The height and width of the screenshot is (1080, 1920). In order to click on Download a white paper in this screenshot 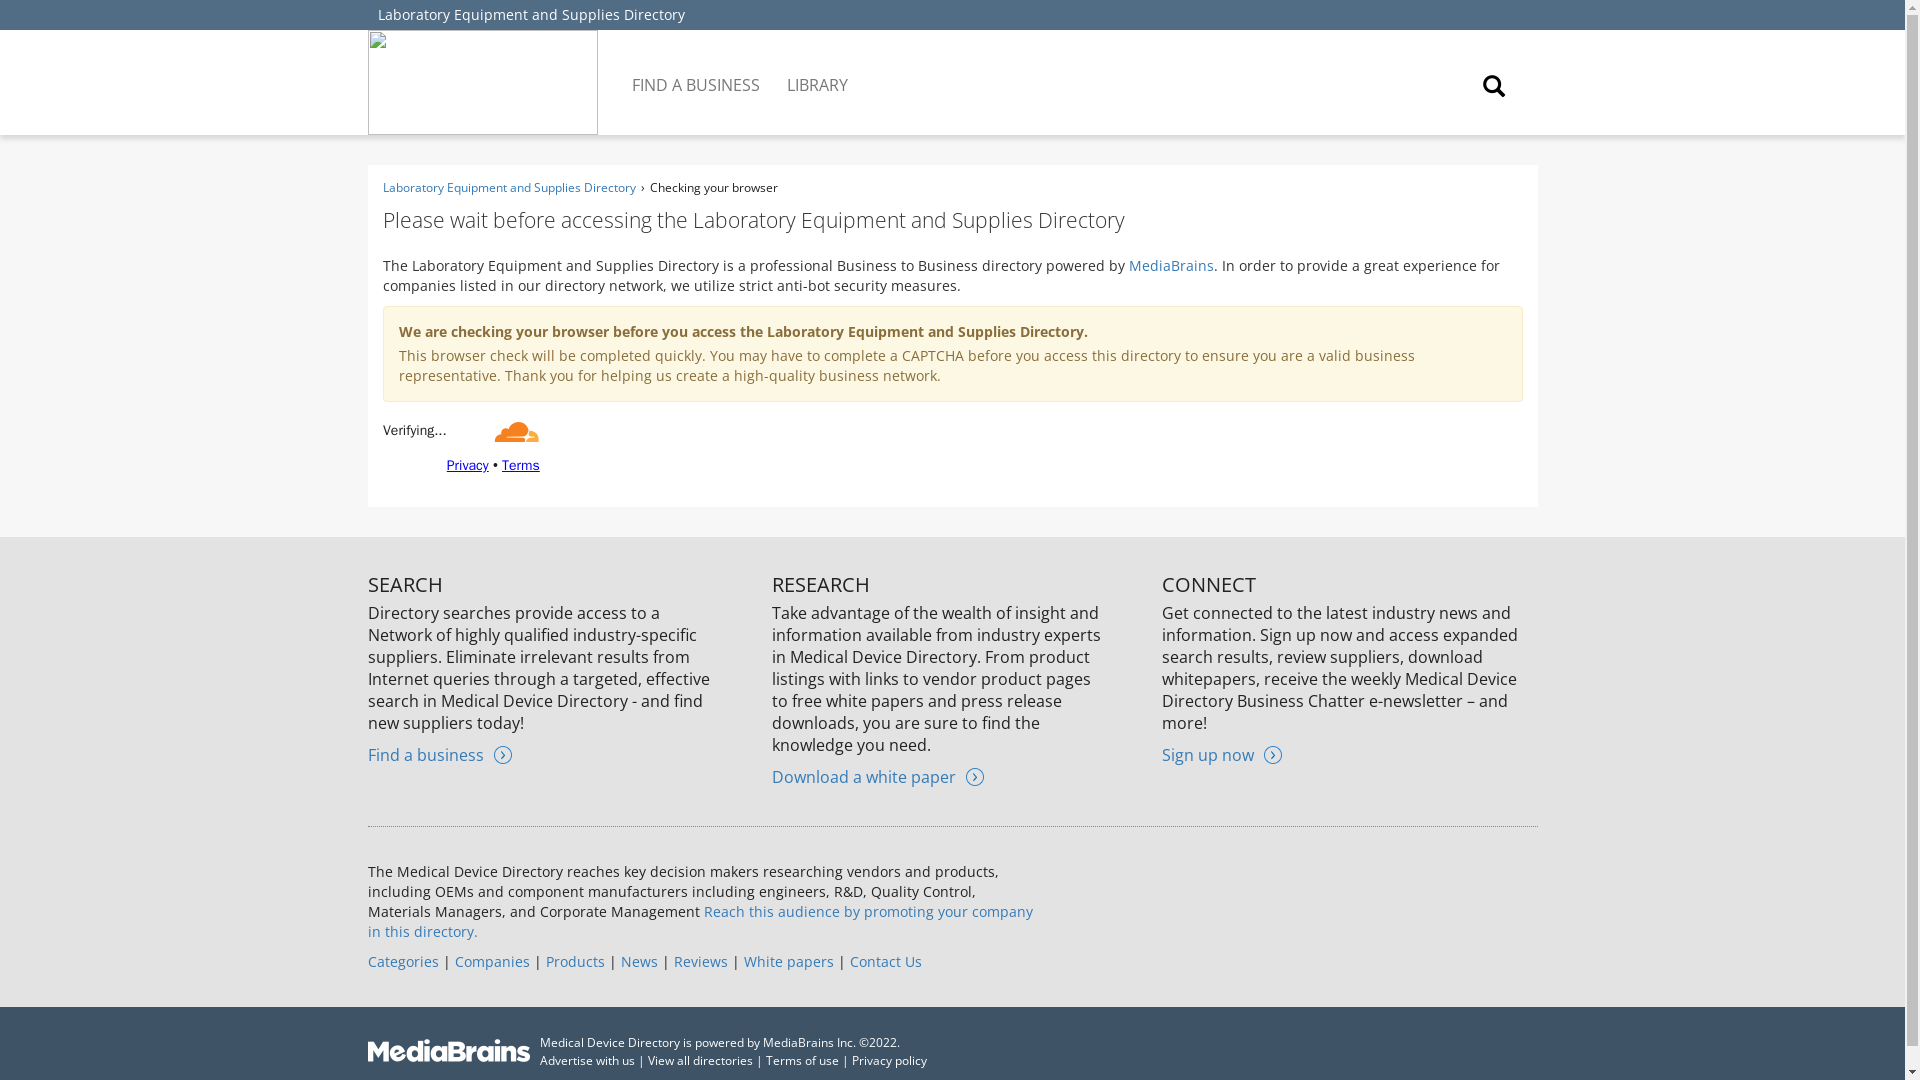, I will do `click(877, 776)`.